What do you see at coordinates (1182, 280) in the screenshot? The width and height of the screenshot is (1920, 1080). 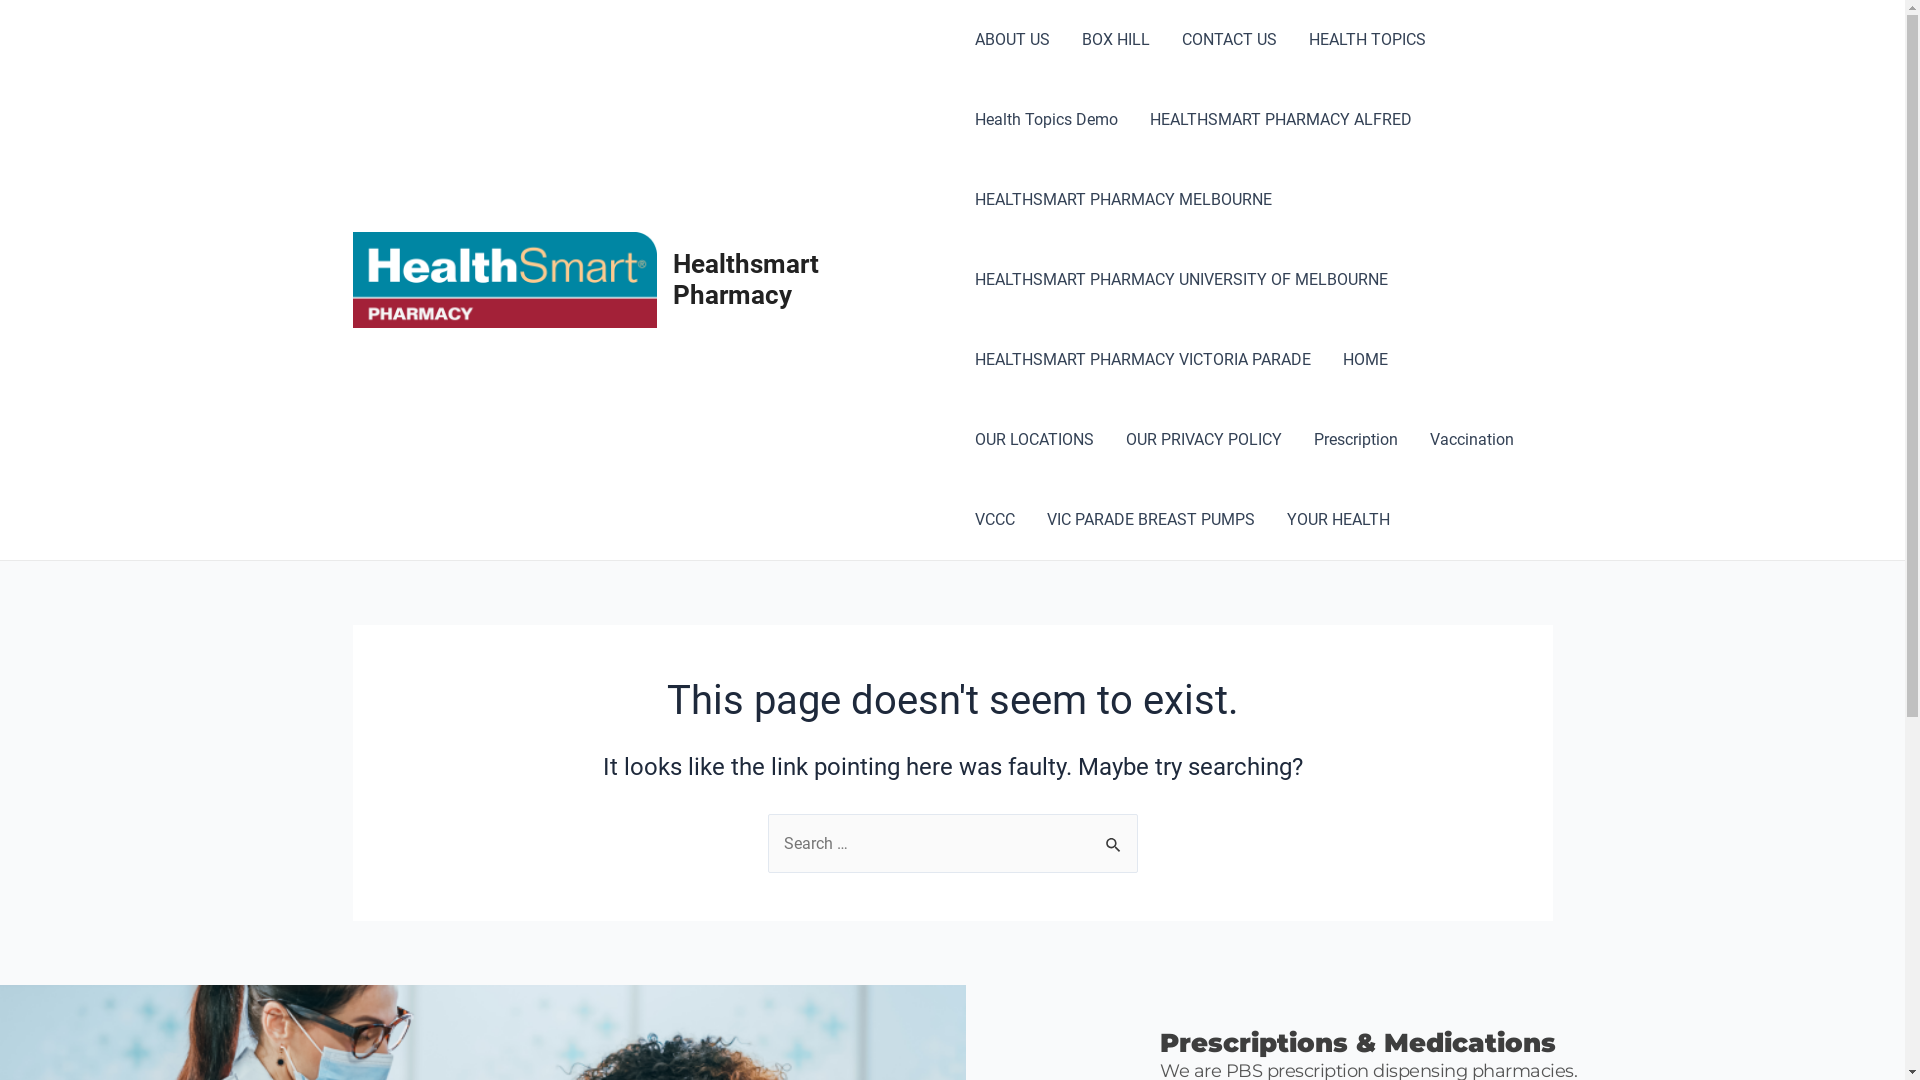 I see `HEALTHSMART PHARMACY UNIVERSITY OF MELBOURNE` at bounding box center [1182, 280].